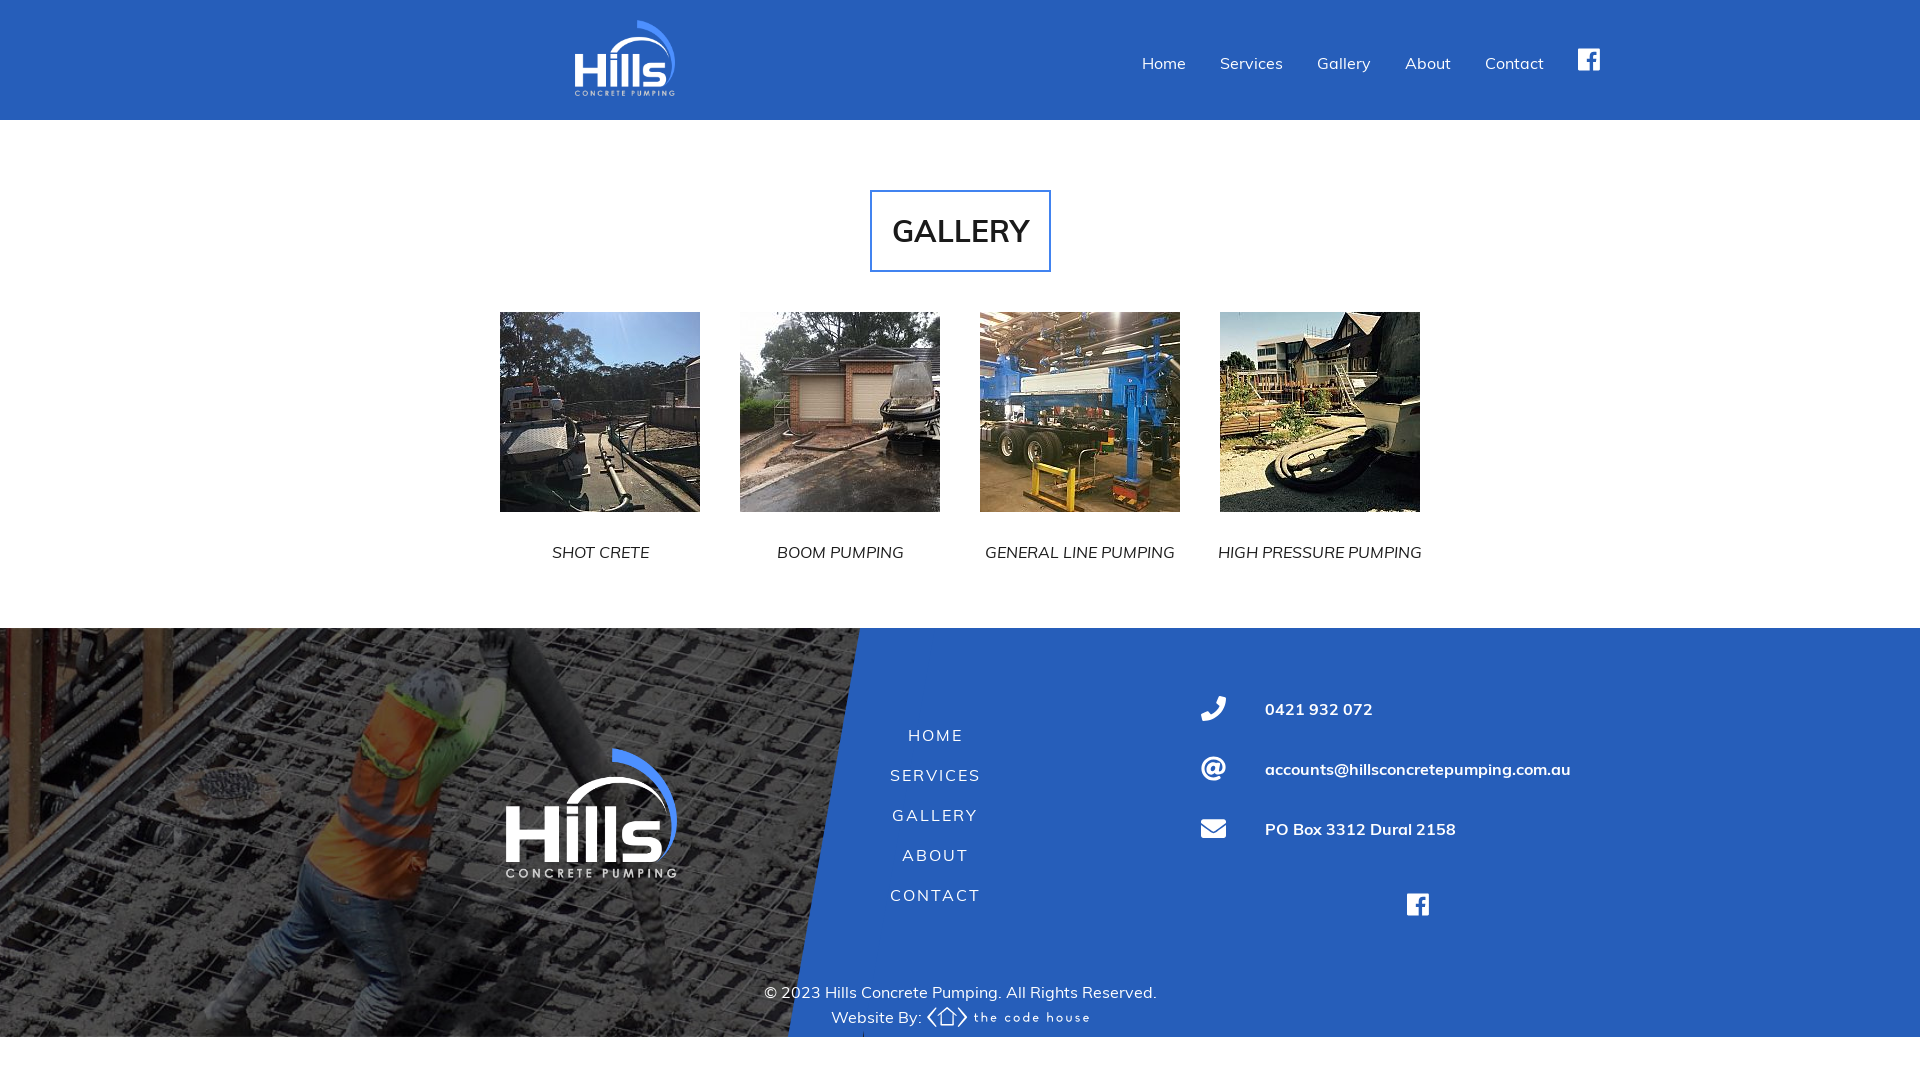 The image size is (1920, 1080). What do you see at coordinates (935, 815) in the screenshot?
I see `GALLERY` at bounding box center [935, 815].